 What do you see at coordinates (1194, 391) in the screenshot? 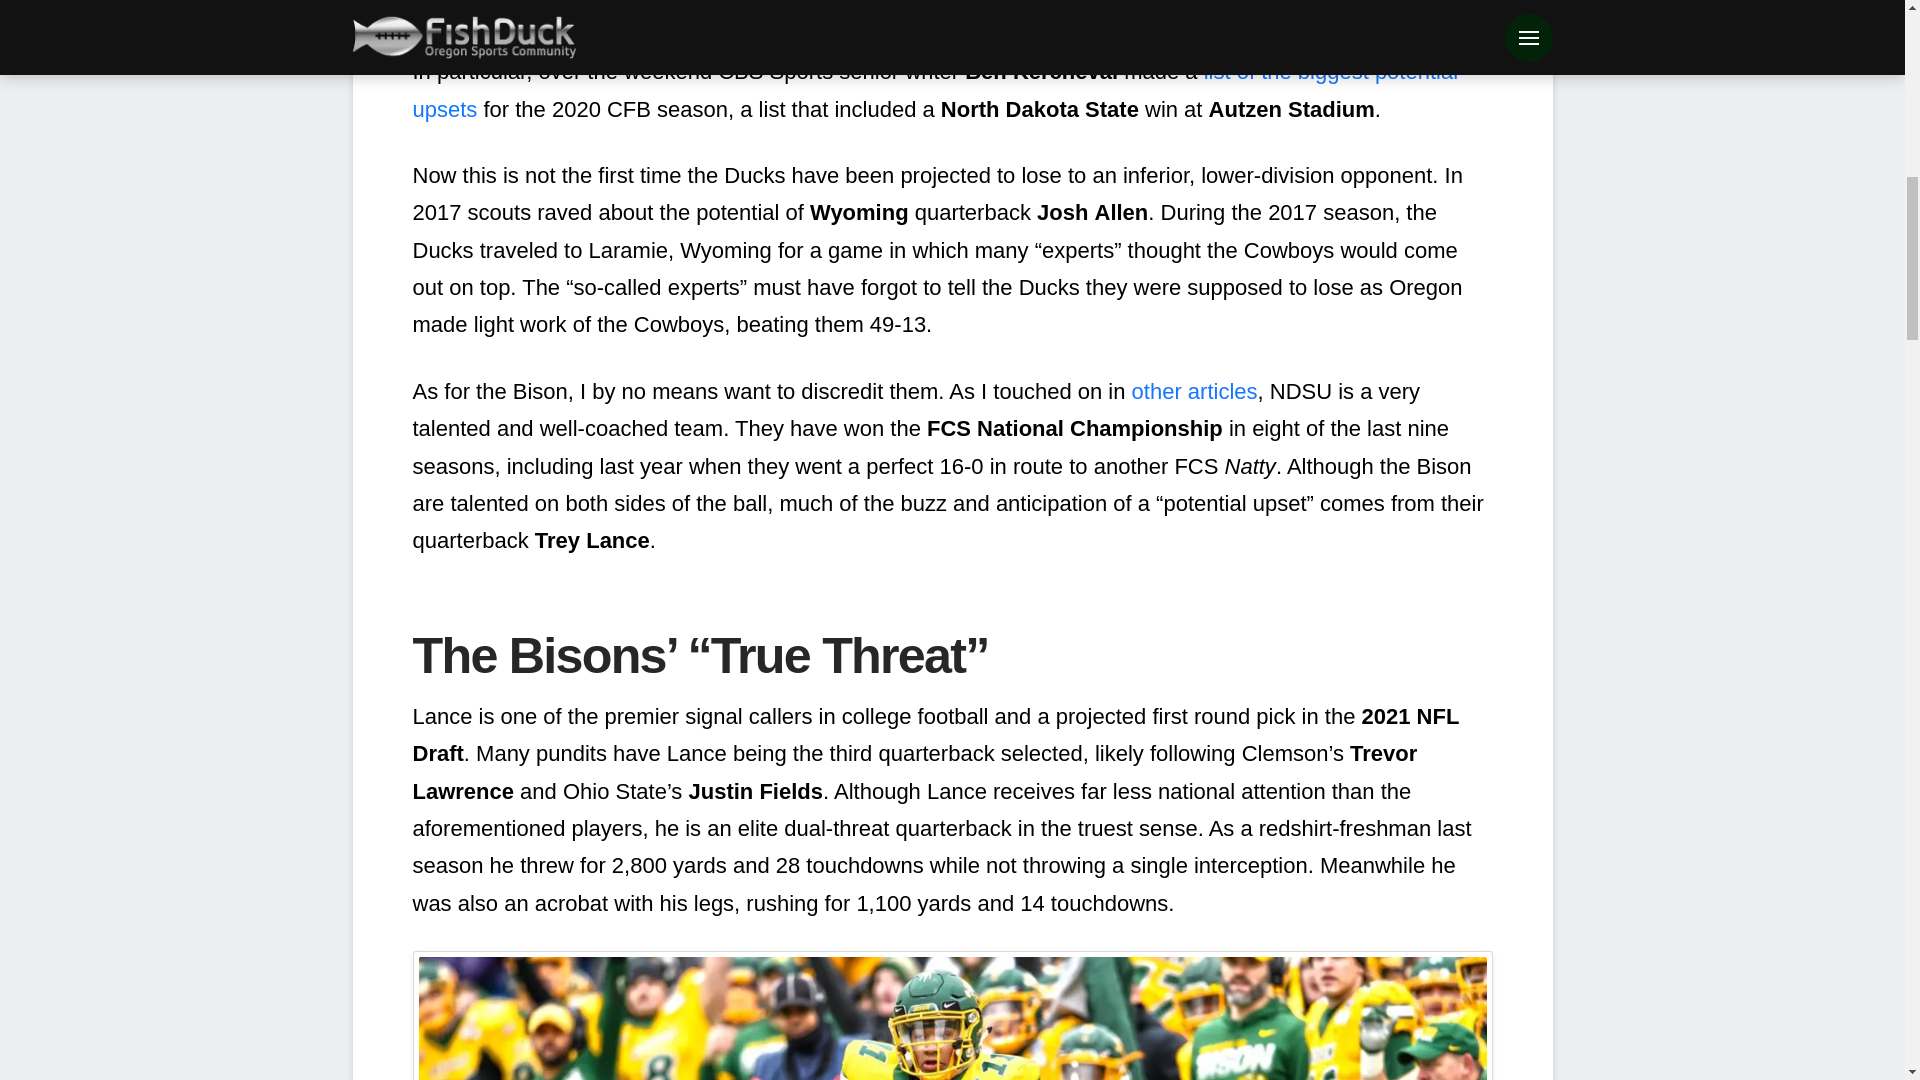
I see `other articles` at bounding box center [1194, 391].